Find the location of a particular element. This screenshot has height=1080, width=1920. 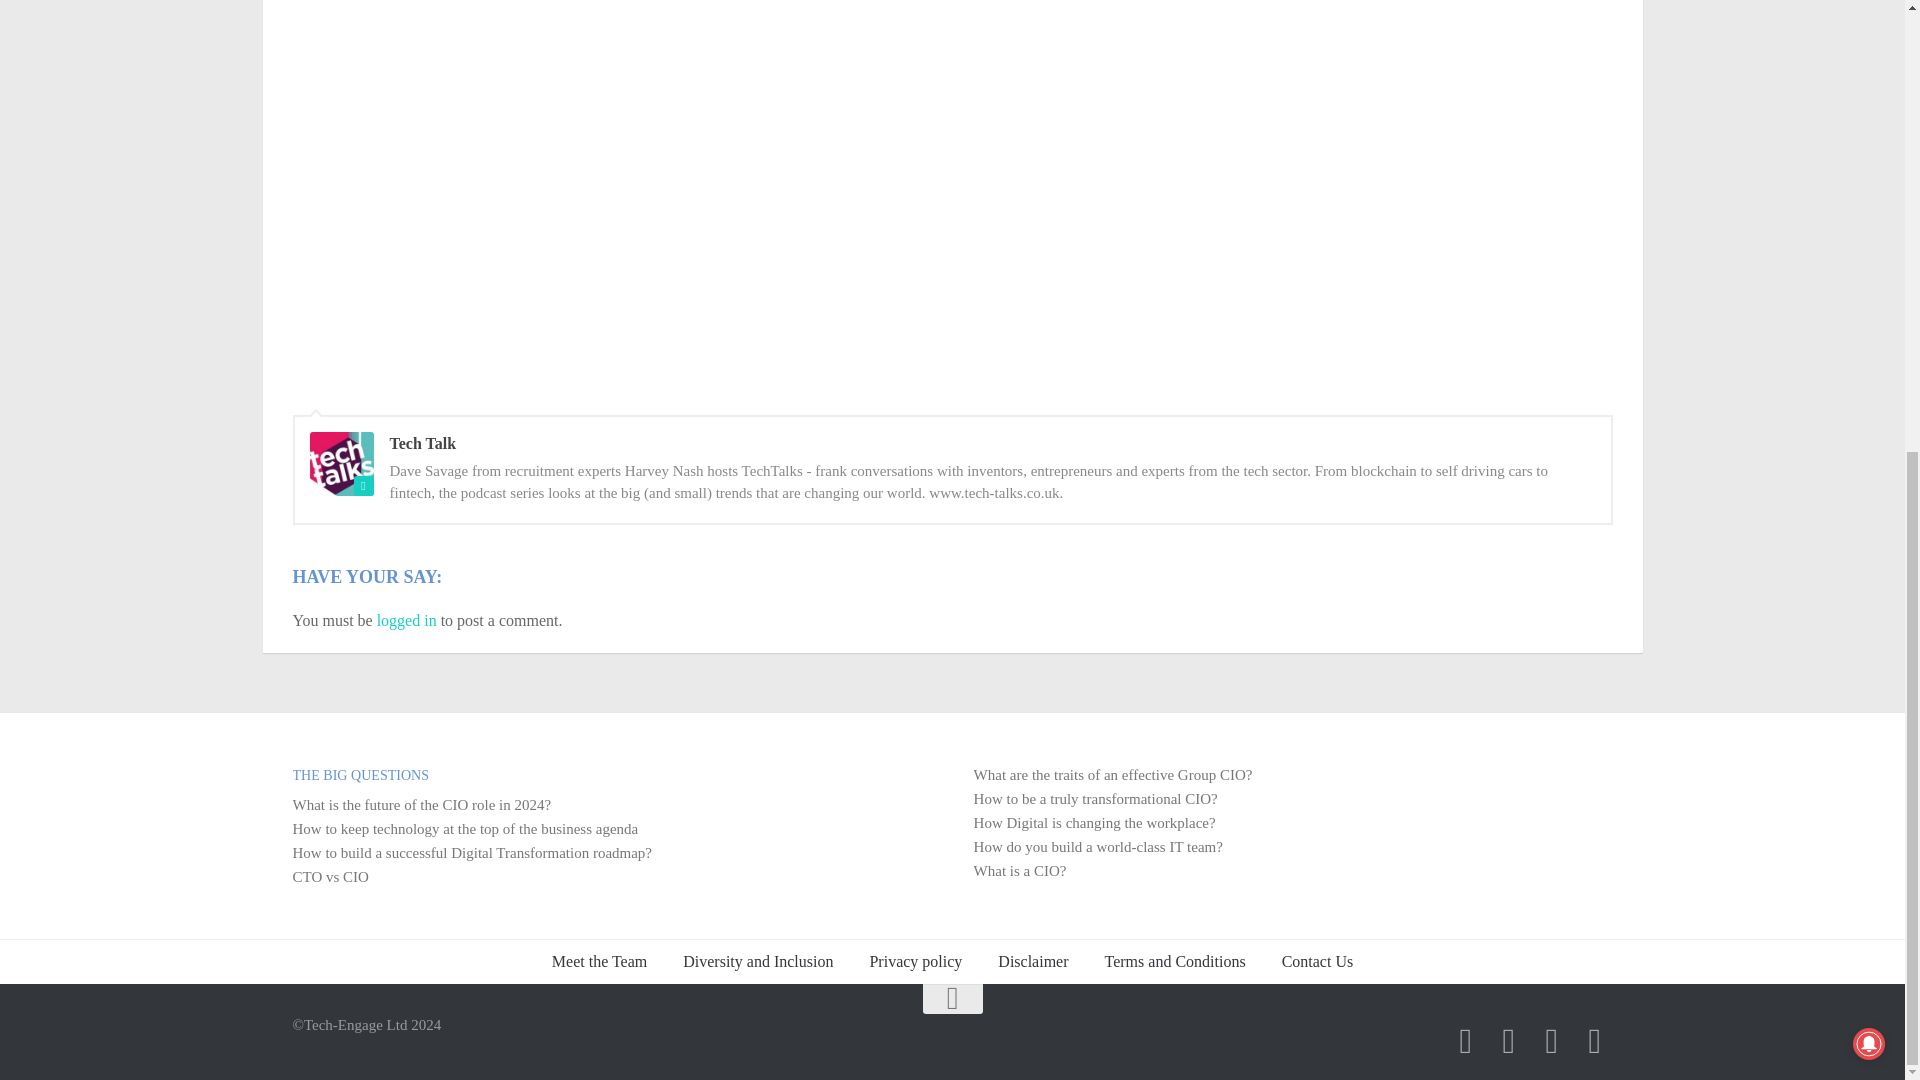

Diversity and Inclusion is located at coordinates (757, 961).